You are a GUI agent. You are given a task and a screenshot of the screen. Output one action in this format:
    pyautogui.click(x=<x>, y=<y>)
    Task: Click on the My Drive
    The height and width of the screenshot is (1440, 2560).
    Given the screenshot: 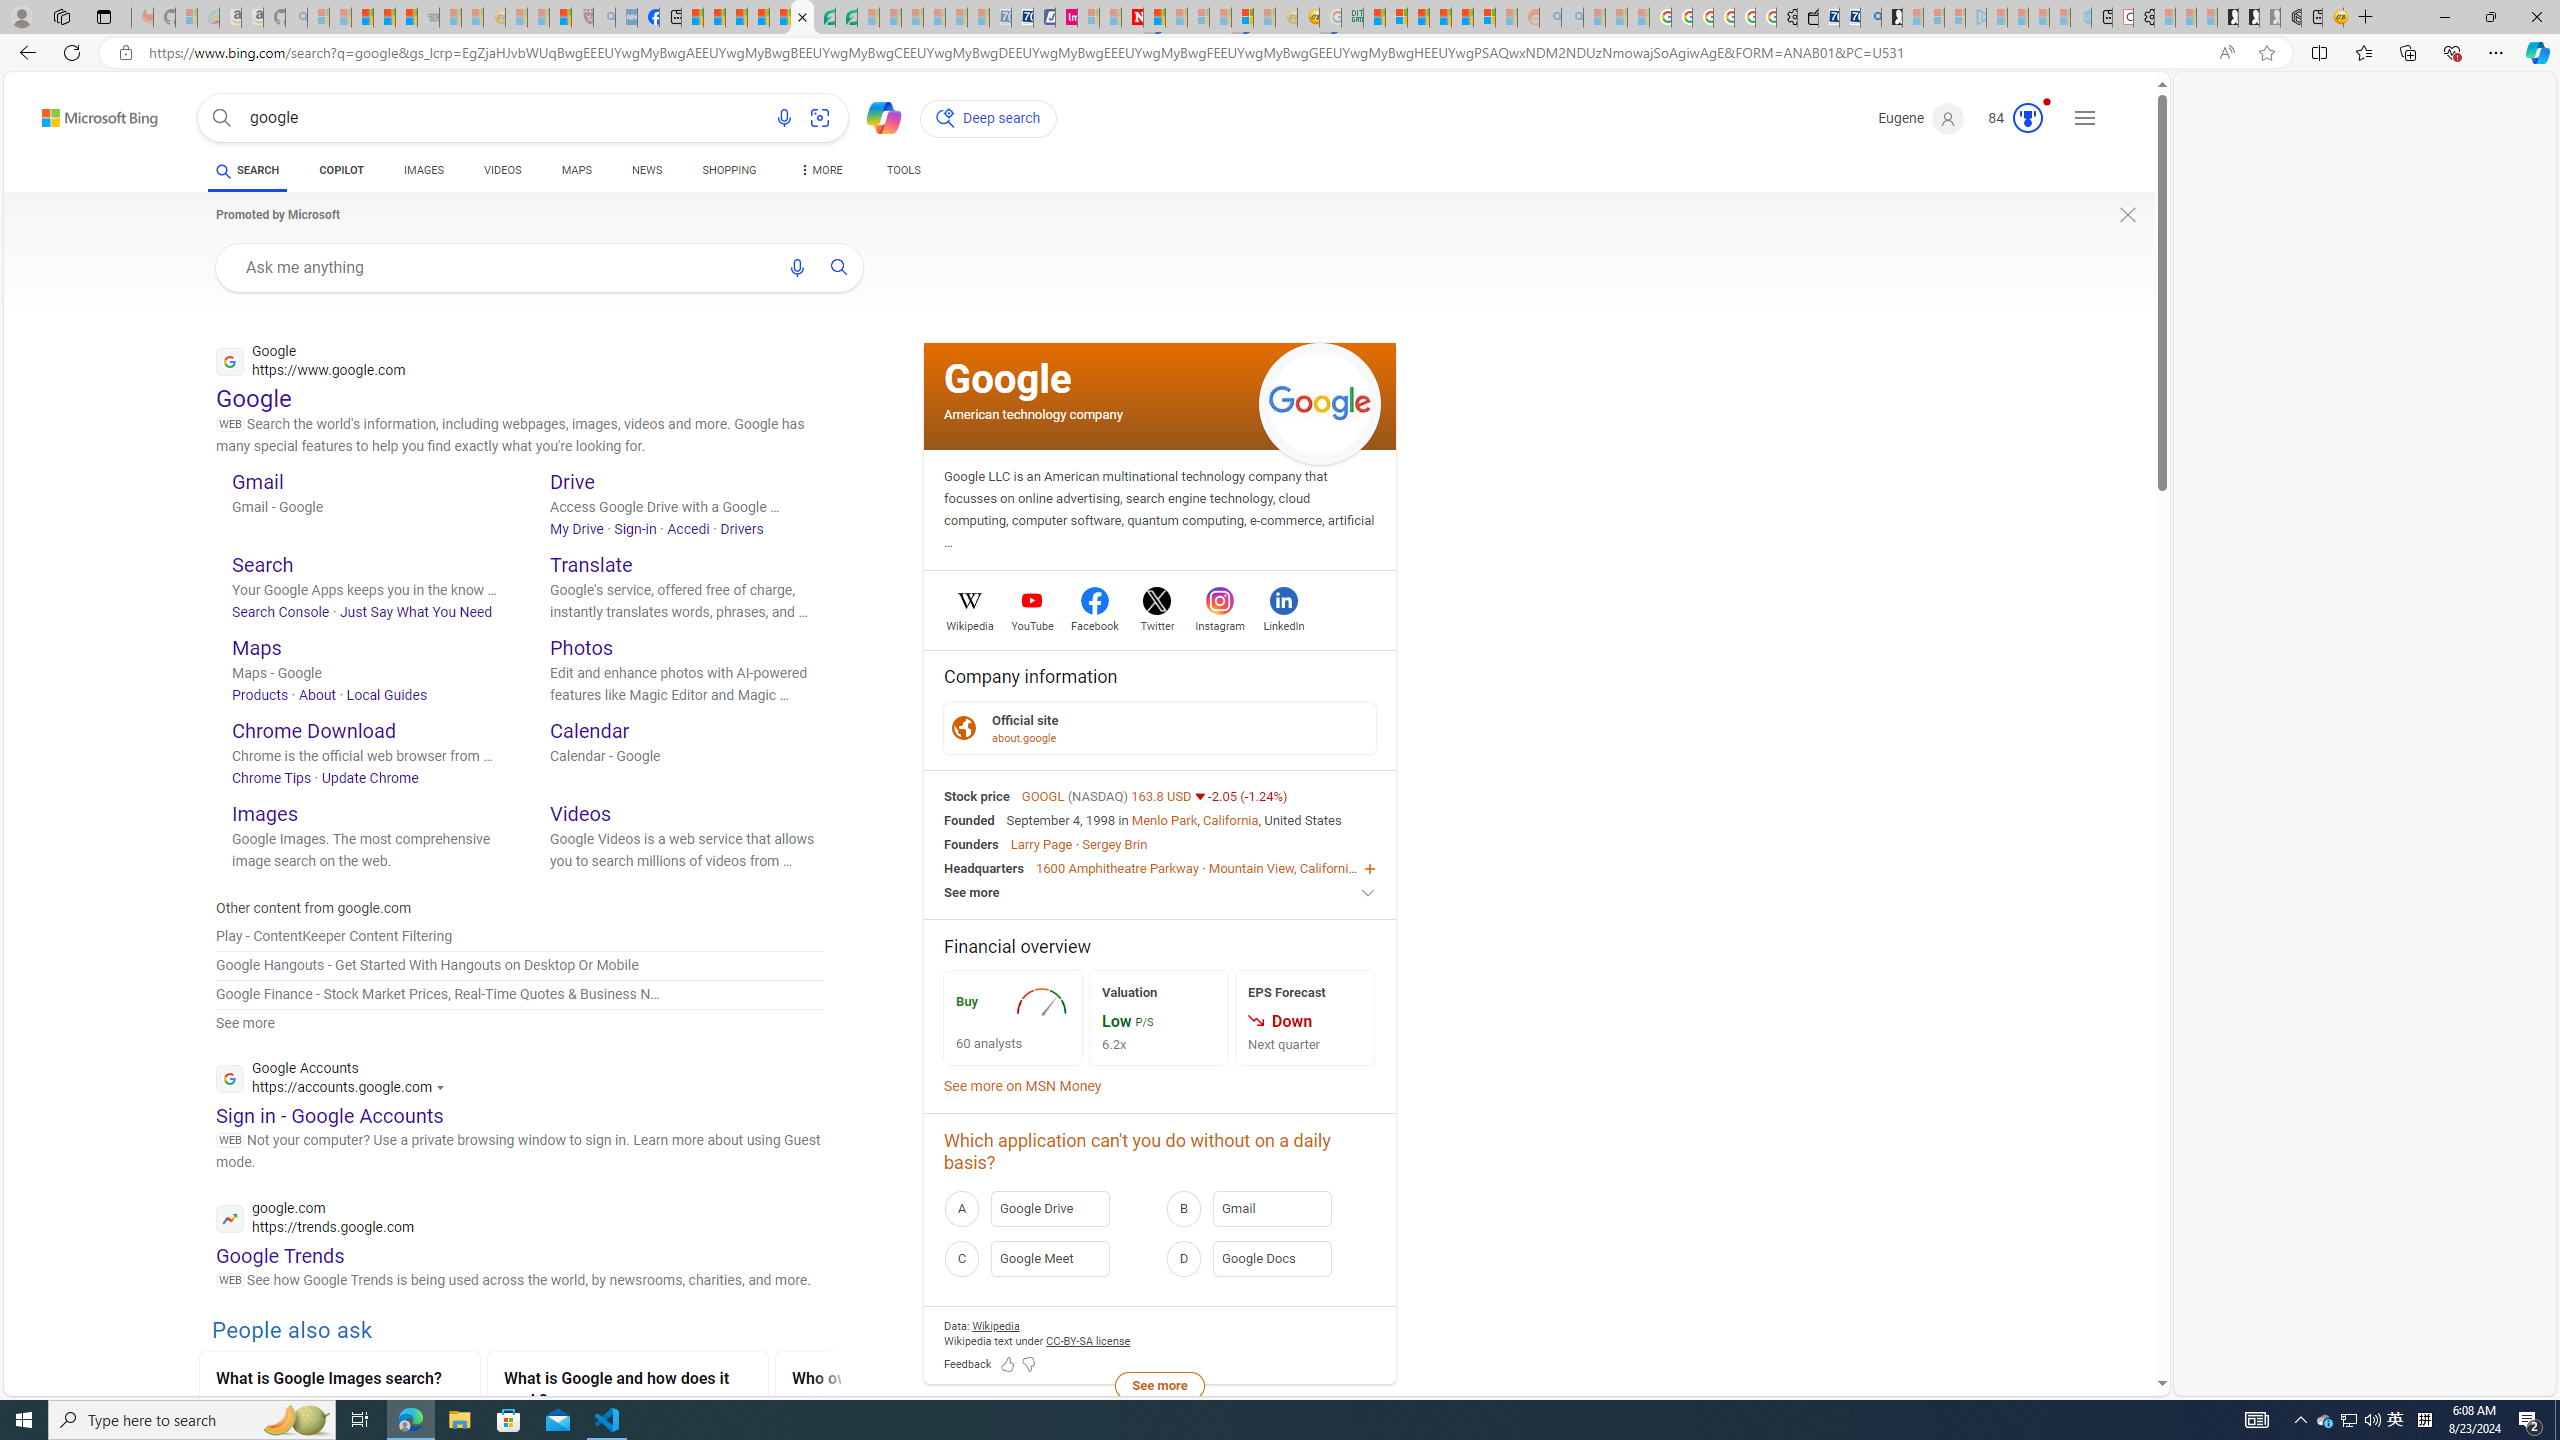 What is the action you would take?
    pyautogui.click(x=577, y=528)
    